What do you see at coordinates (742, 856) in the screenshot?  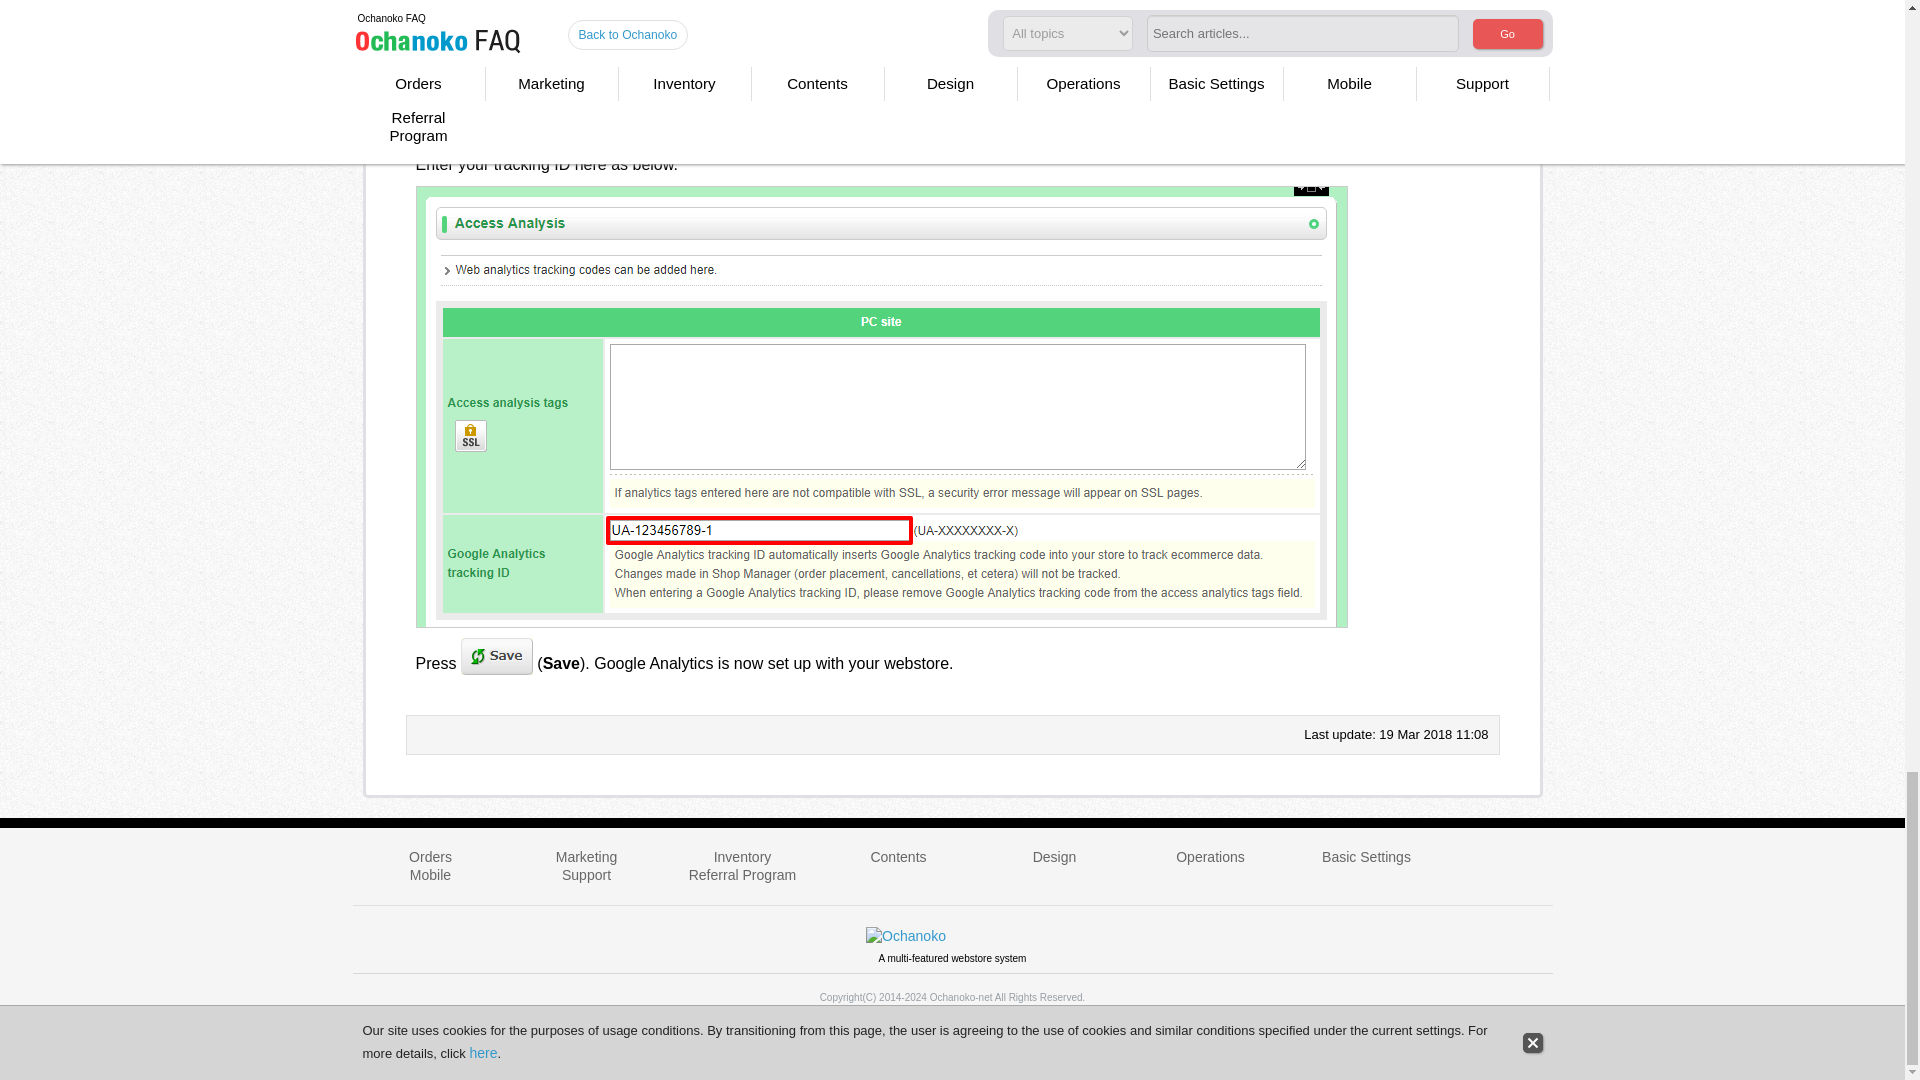 I see `Inventory` at bounding box center [742, 856].